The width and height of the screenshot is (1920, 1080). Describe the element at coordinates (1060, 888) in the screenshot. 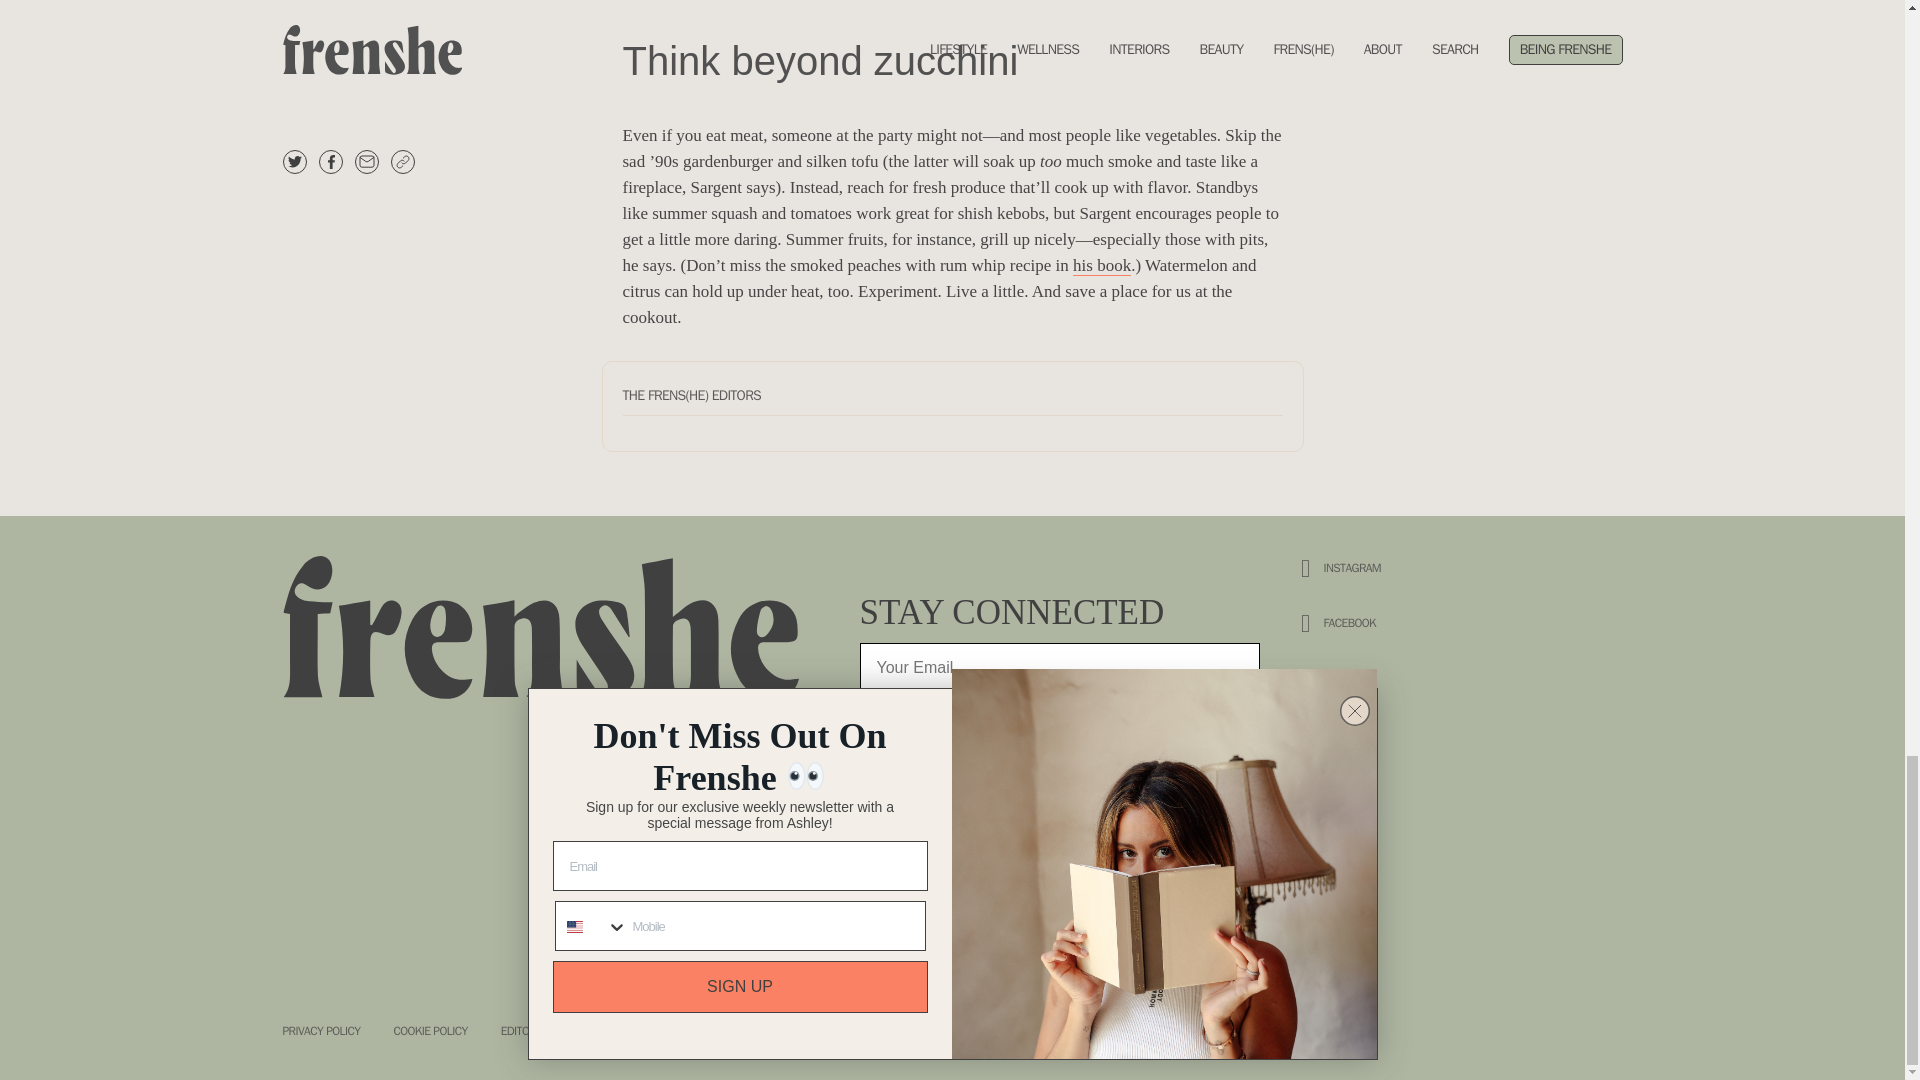

I see `Subscribe` at that location.